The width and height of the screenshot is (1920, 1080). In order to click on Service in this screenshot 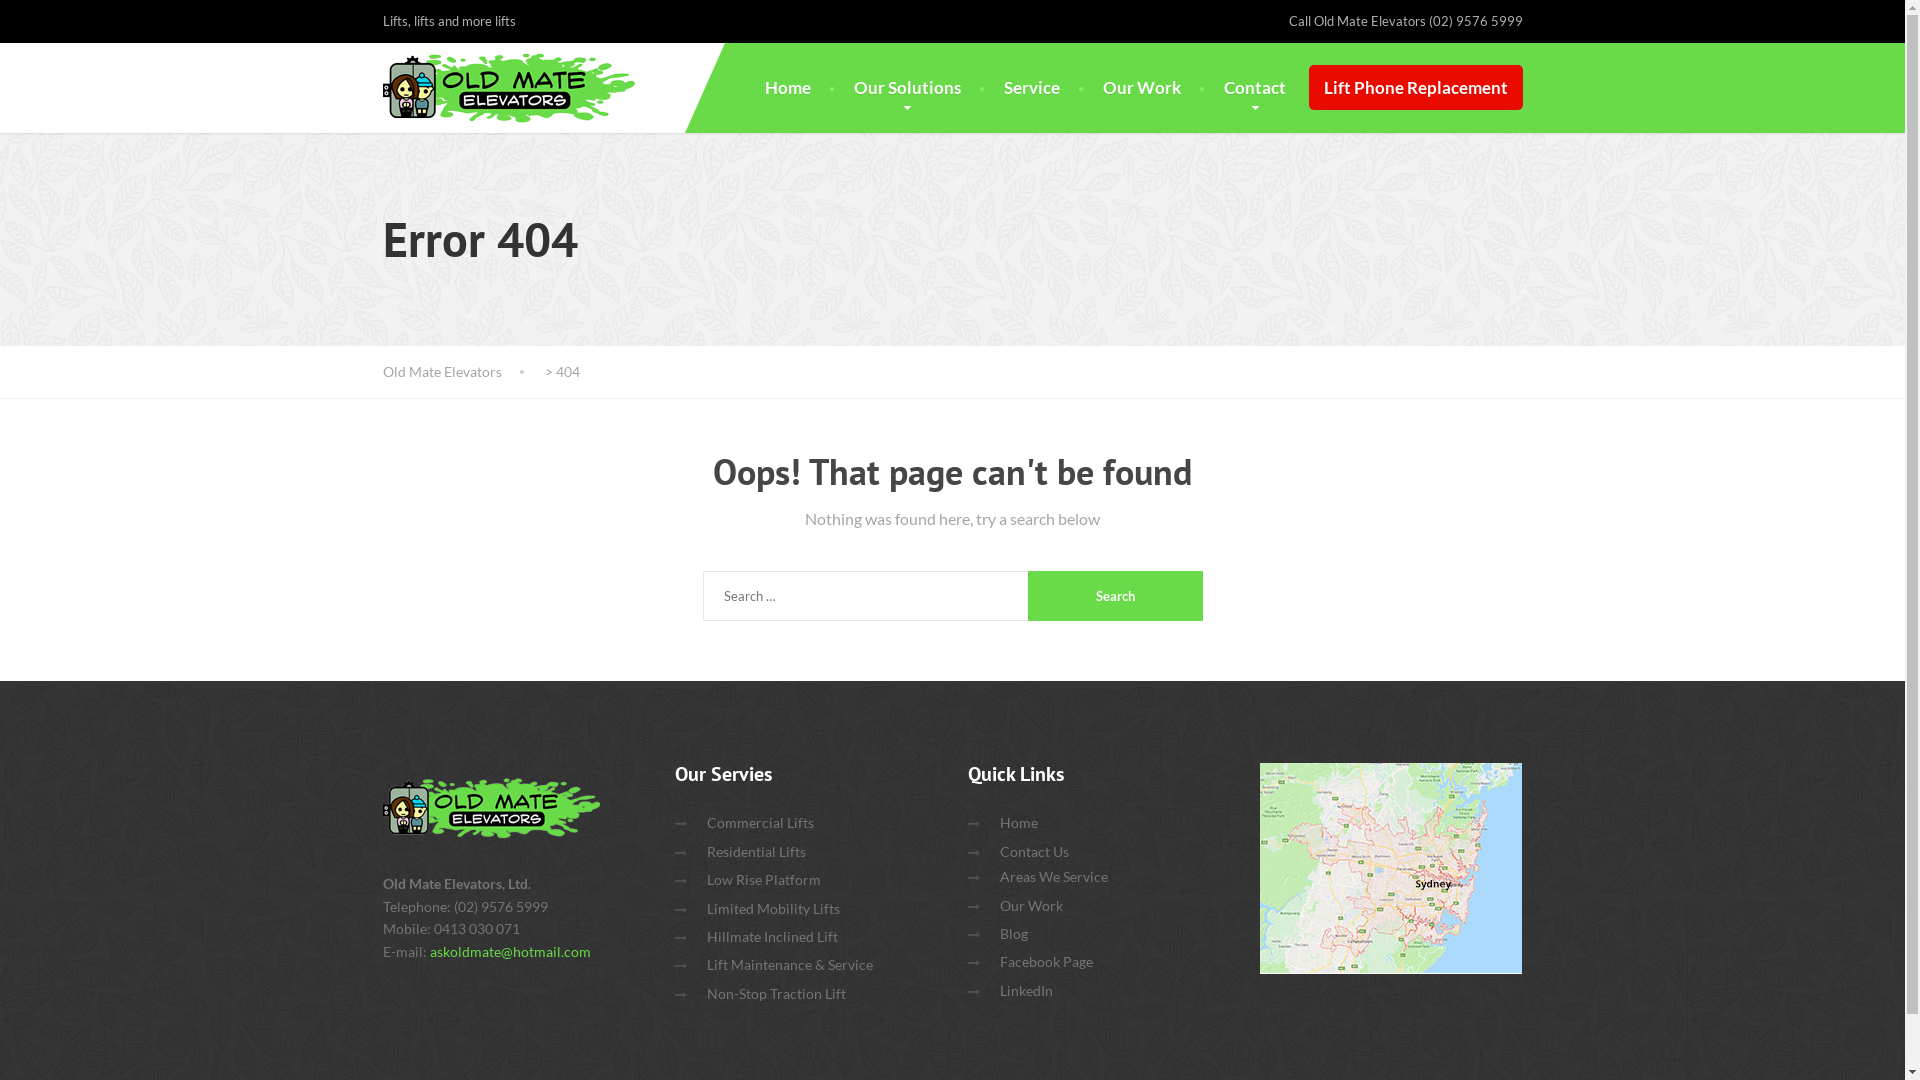, I will do `click(1032, 88)`.